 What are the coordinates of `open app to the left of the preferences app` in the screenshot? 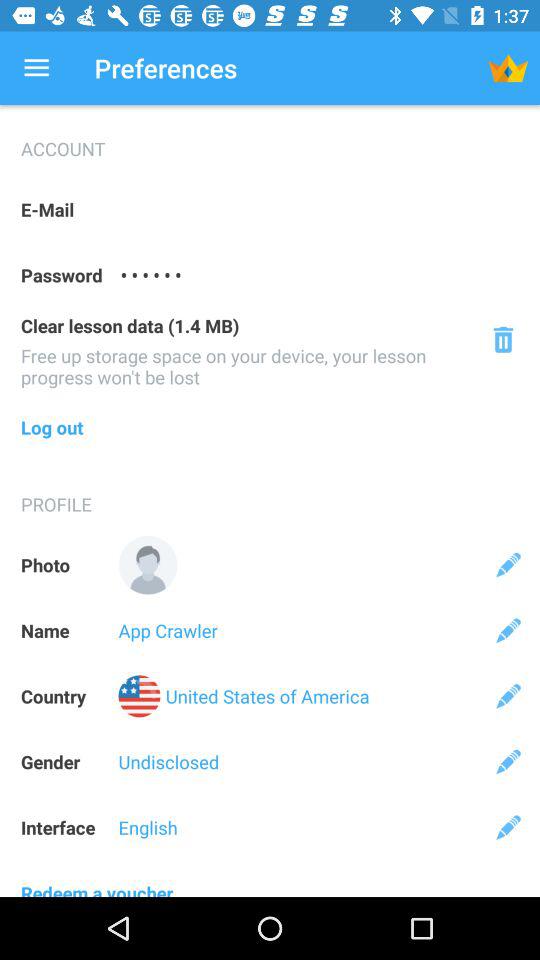 It's located at (36, 68).